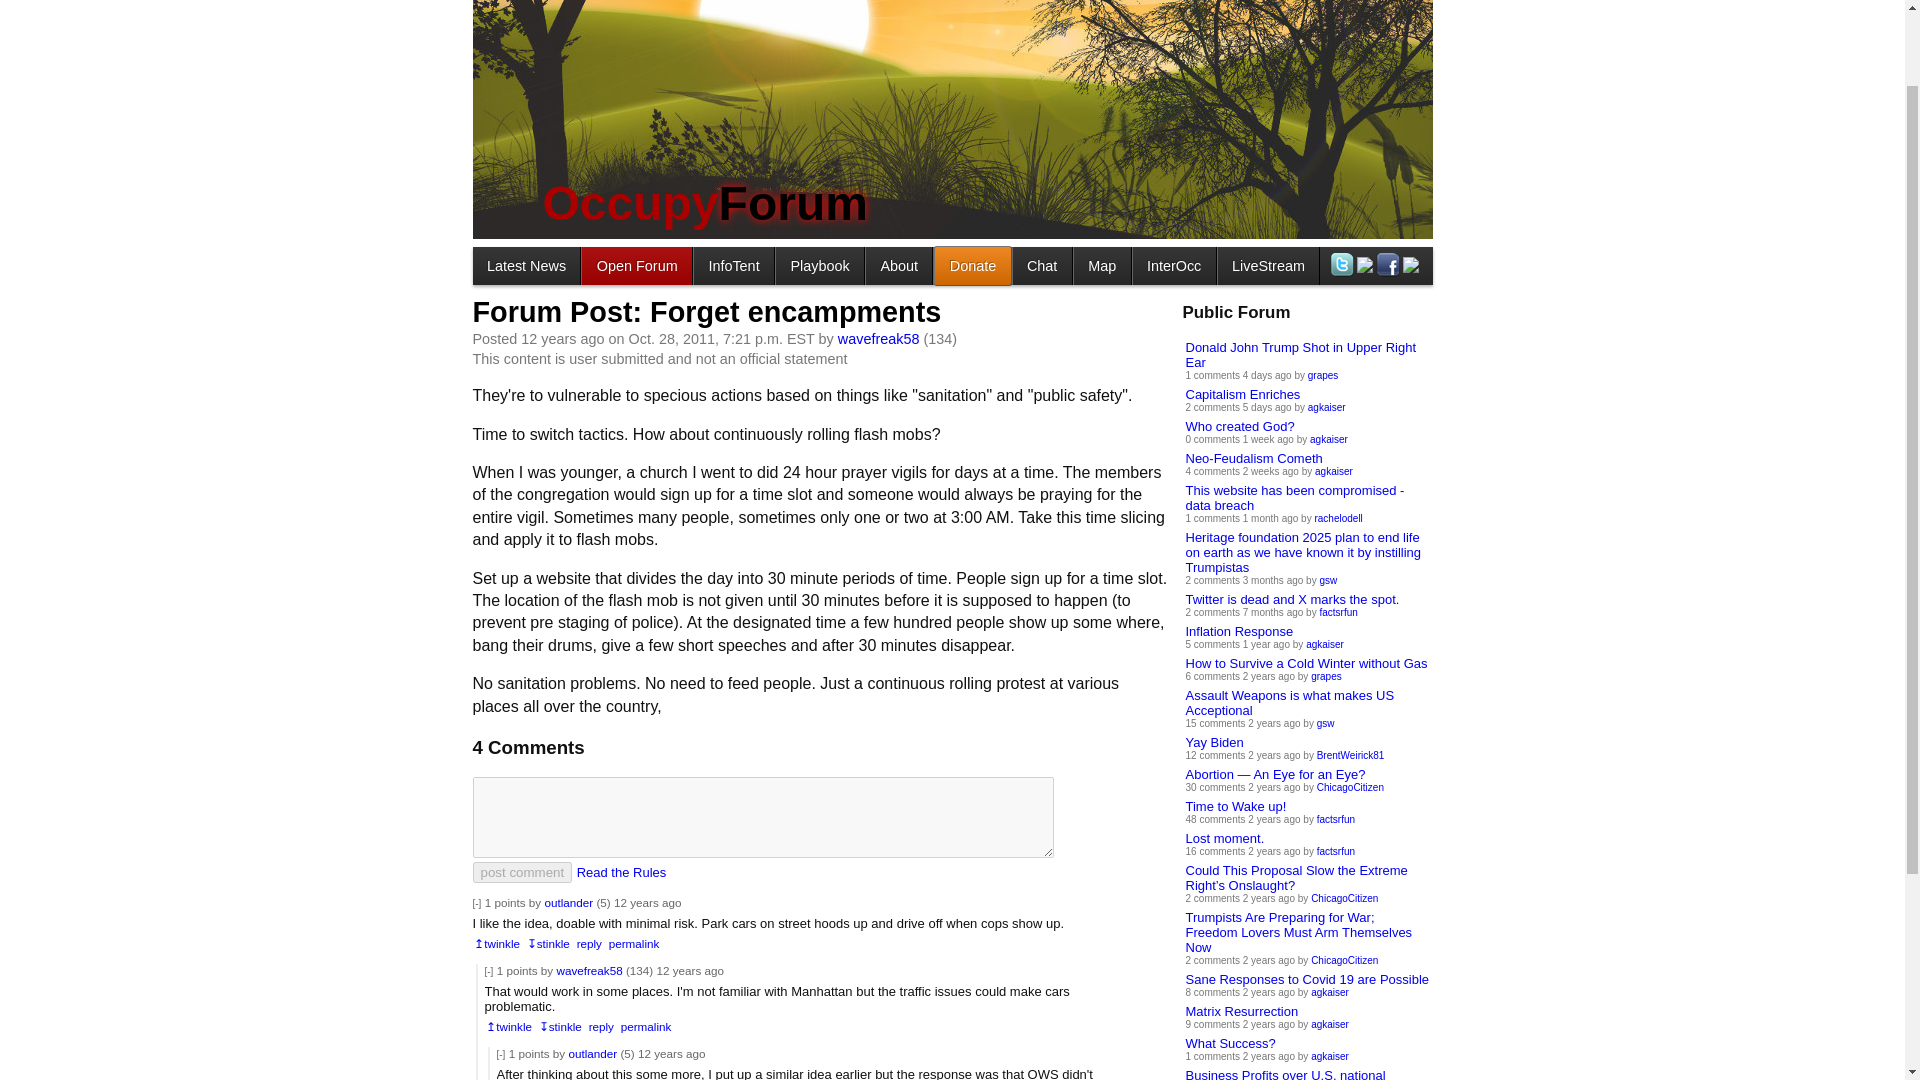 The image size is (1920, 1080). I want to click on Open Forum, so click(636, 266).